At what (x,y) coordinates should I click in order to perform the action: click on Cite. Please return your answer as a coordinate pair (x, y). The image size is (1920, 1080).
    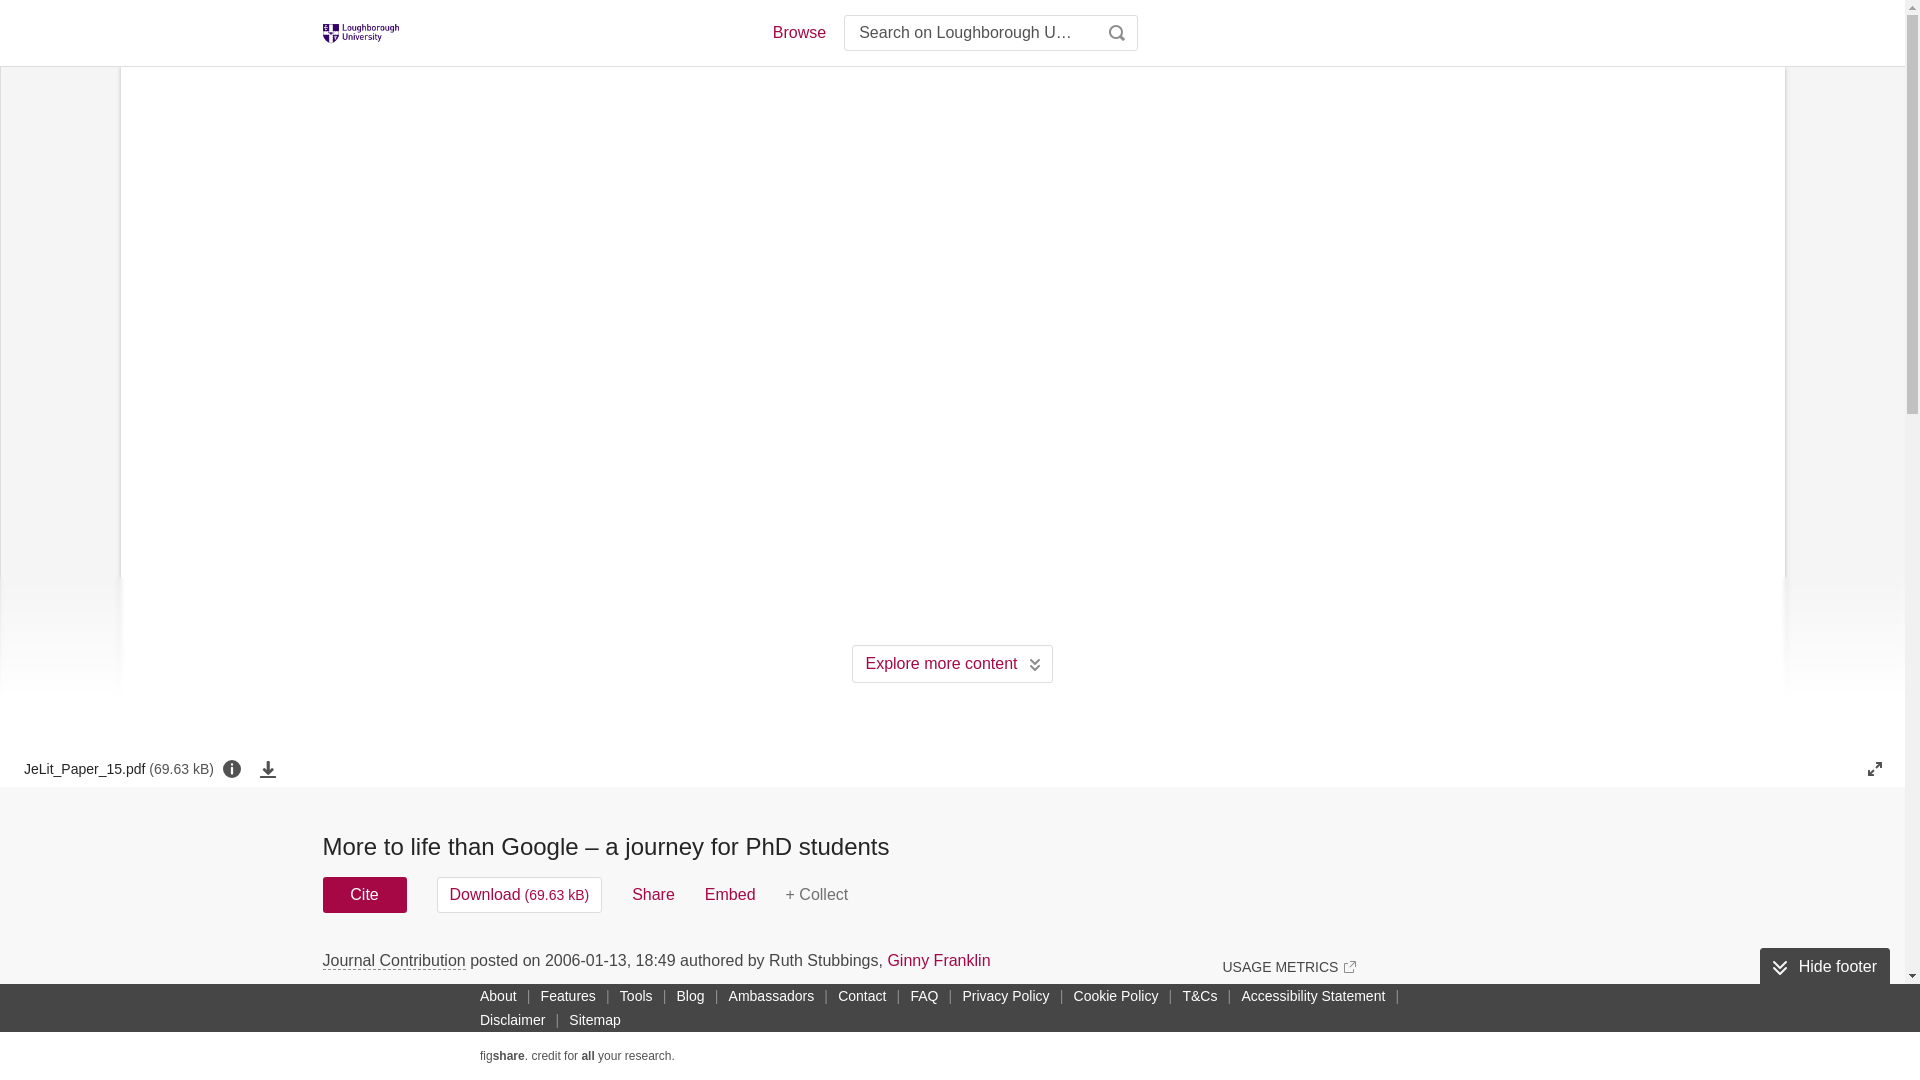
    Looking at the image, I should click on (364, 894).